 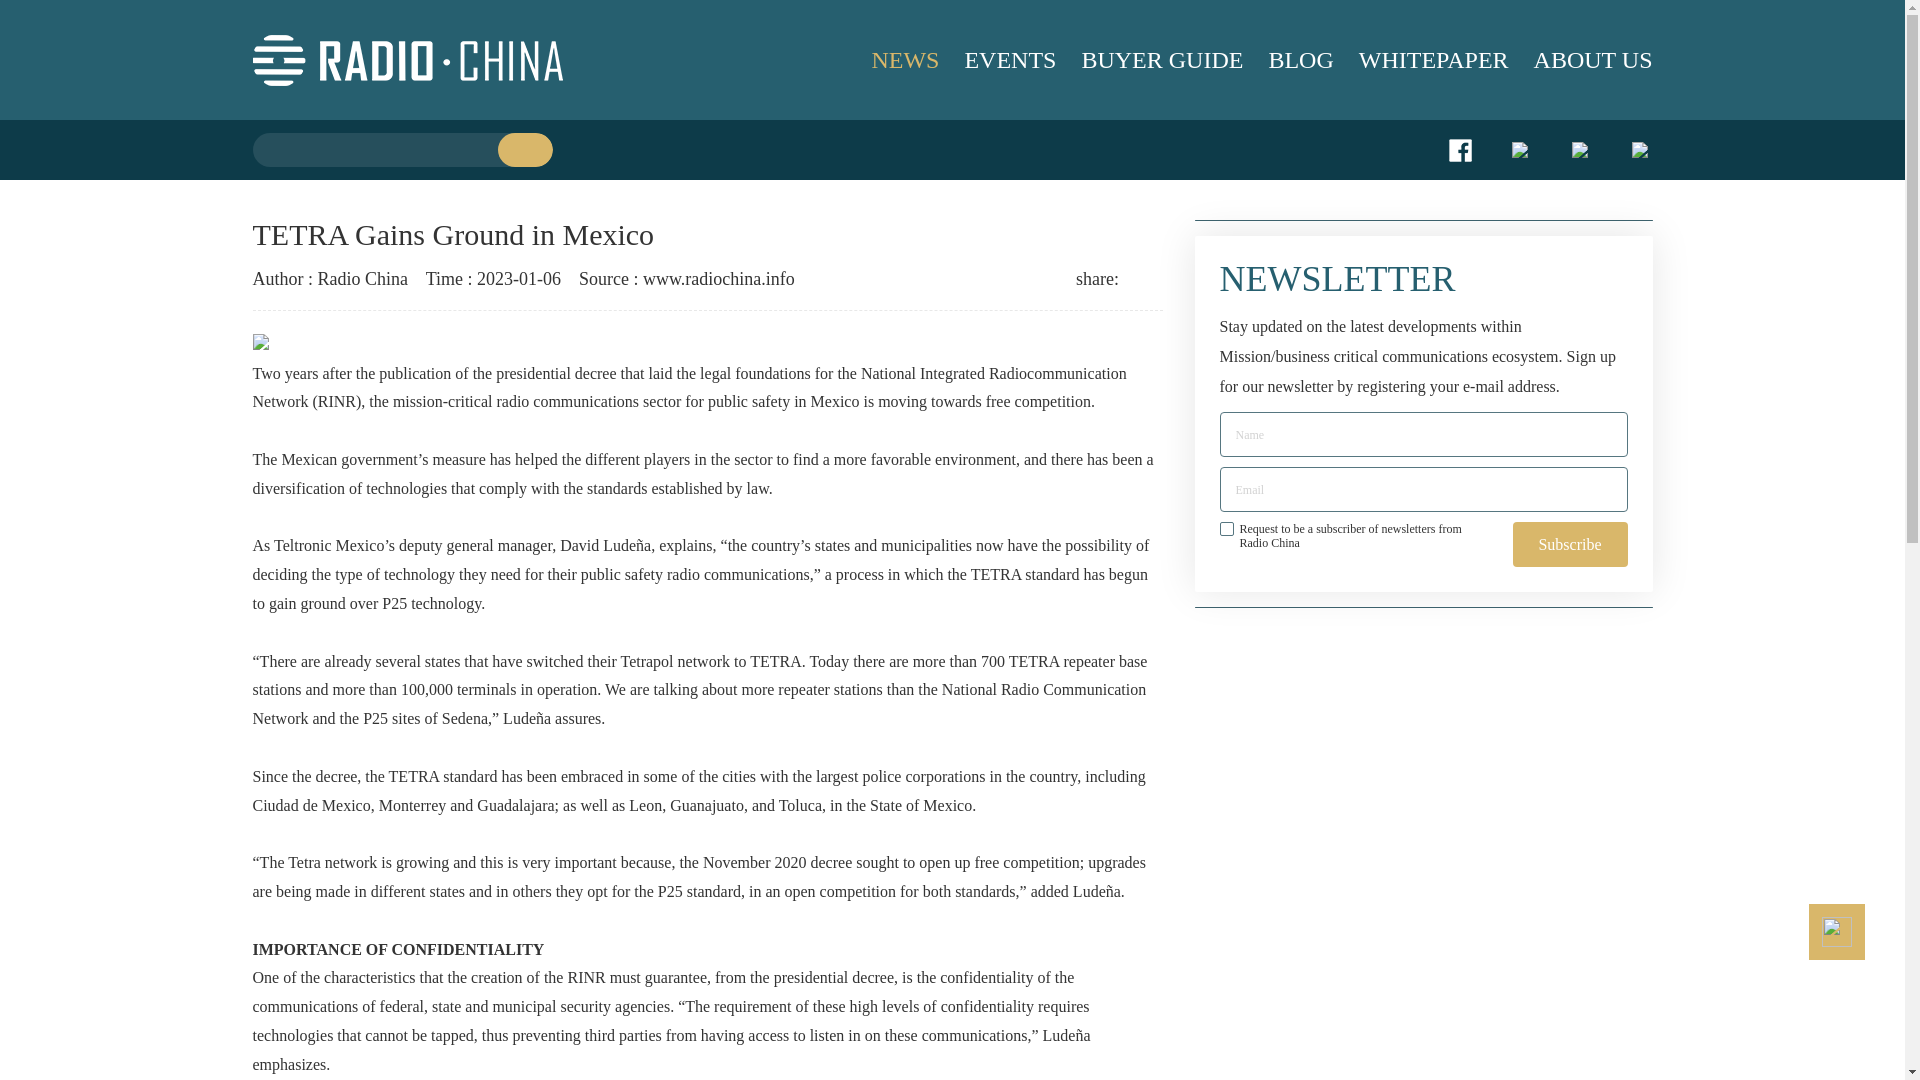 I want to click on www.radiochina.info, so click(x=718, y=278).